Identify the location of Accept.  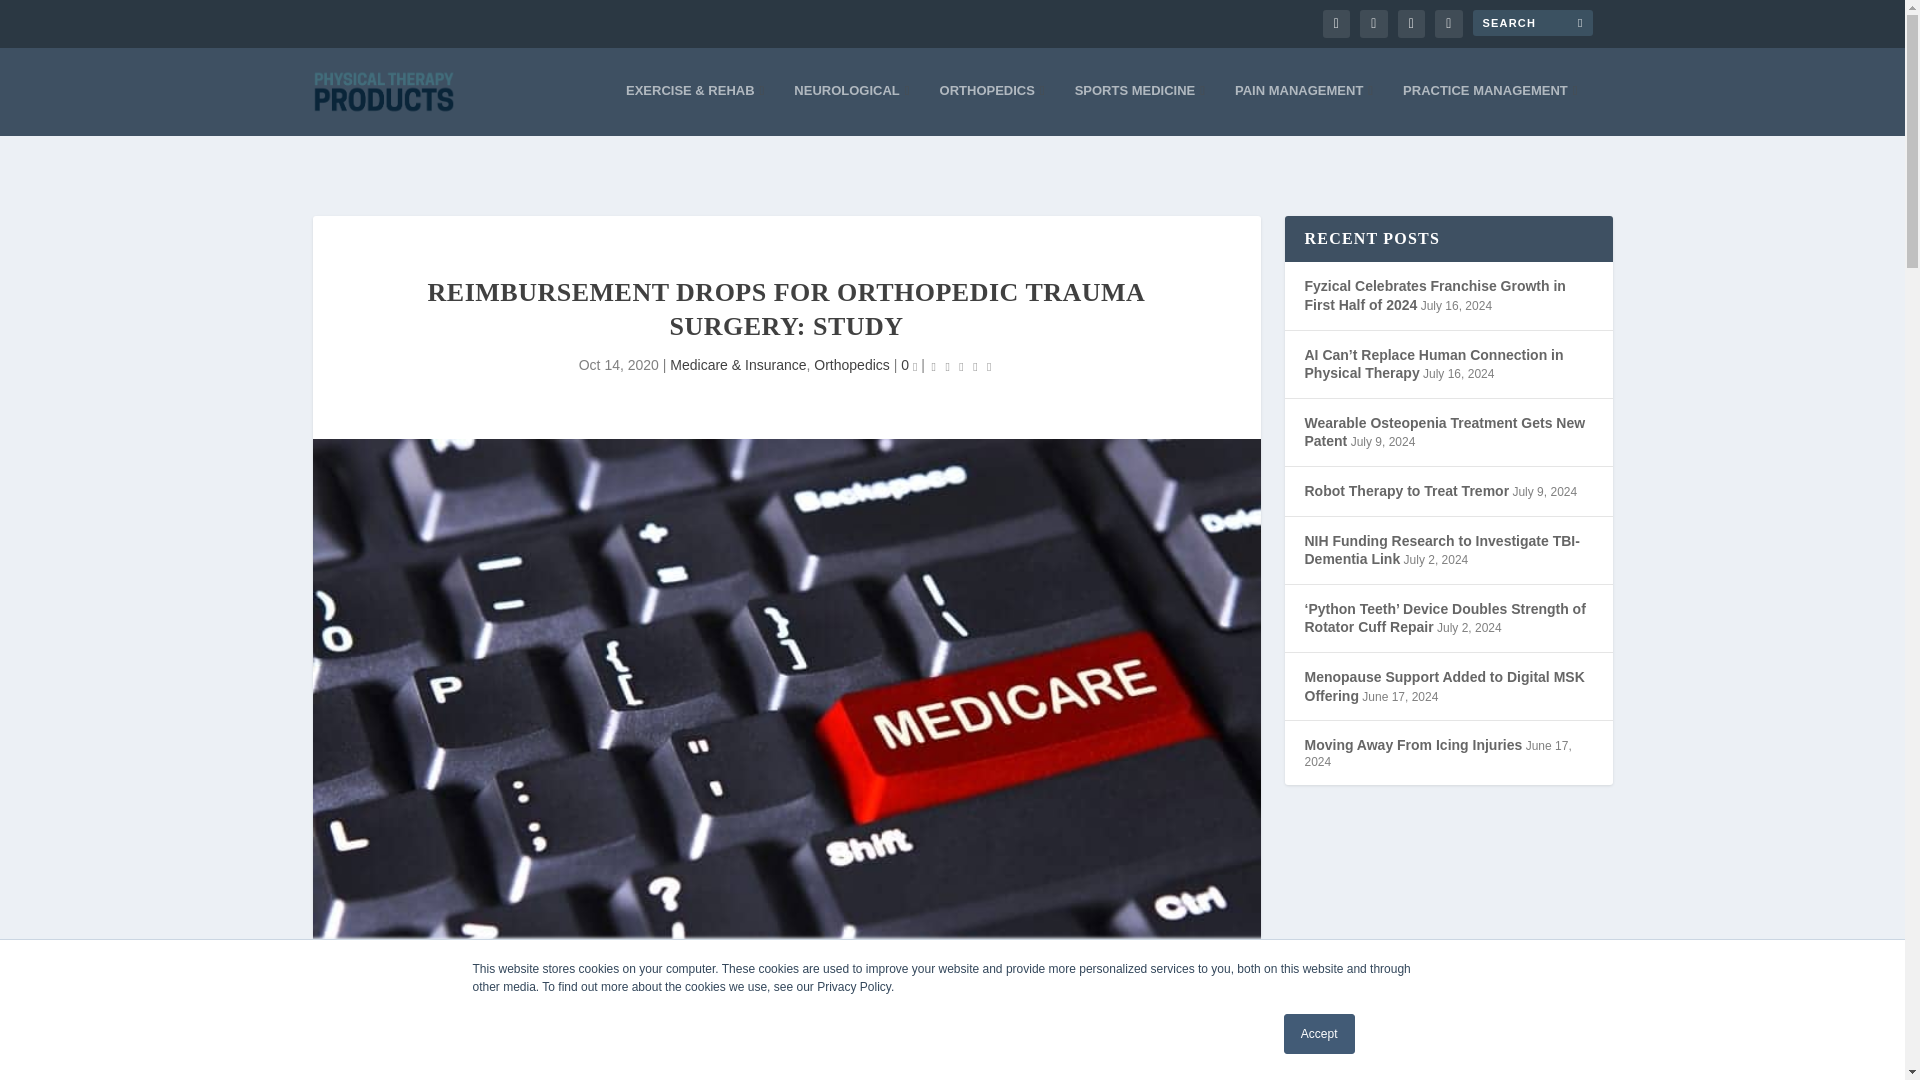
(1320, 1034).